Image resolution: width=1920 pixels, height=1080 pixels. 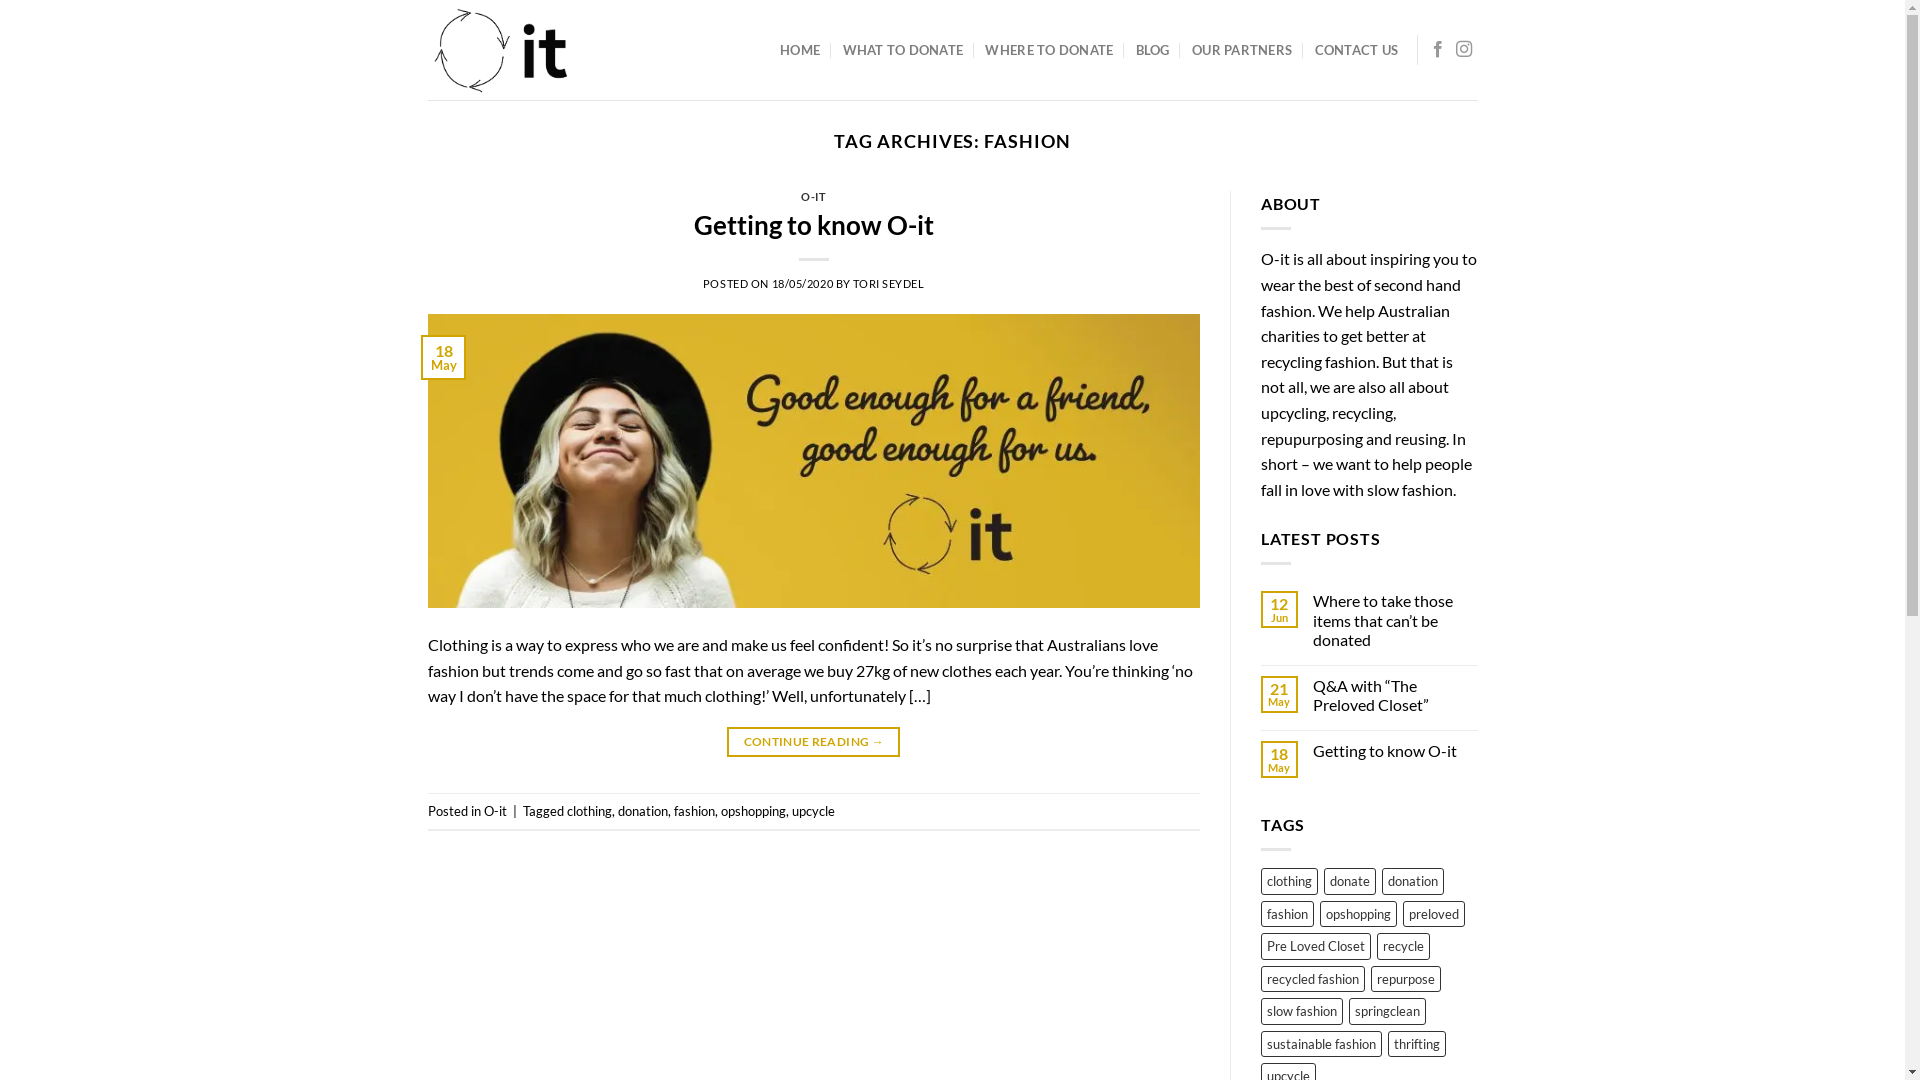 I want to click on slow fashion, so click(x=1302, y=1011).